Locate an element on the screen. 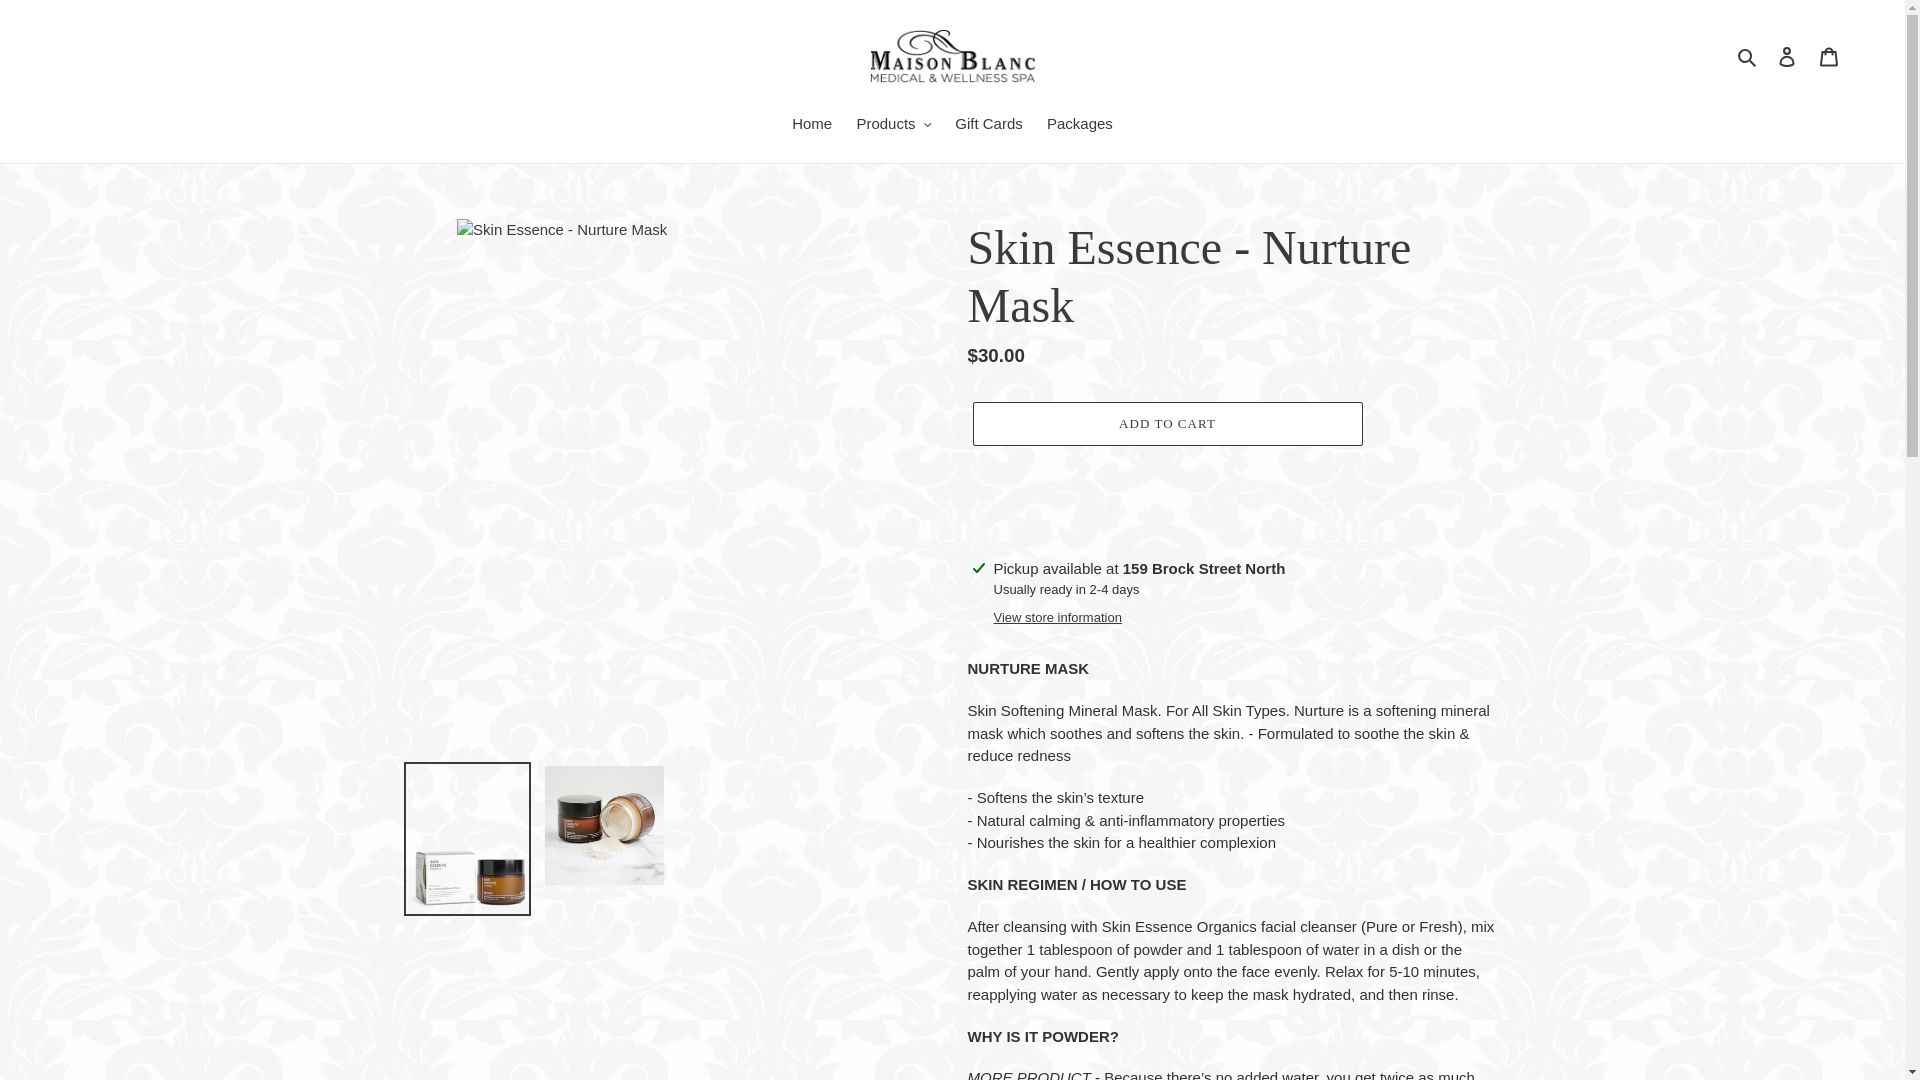 This screenshot has height=1080, width=1920. Products is located at coordinates (893, 126).